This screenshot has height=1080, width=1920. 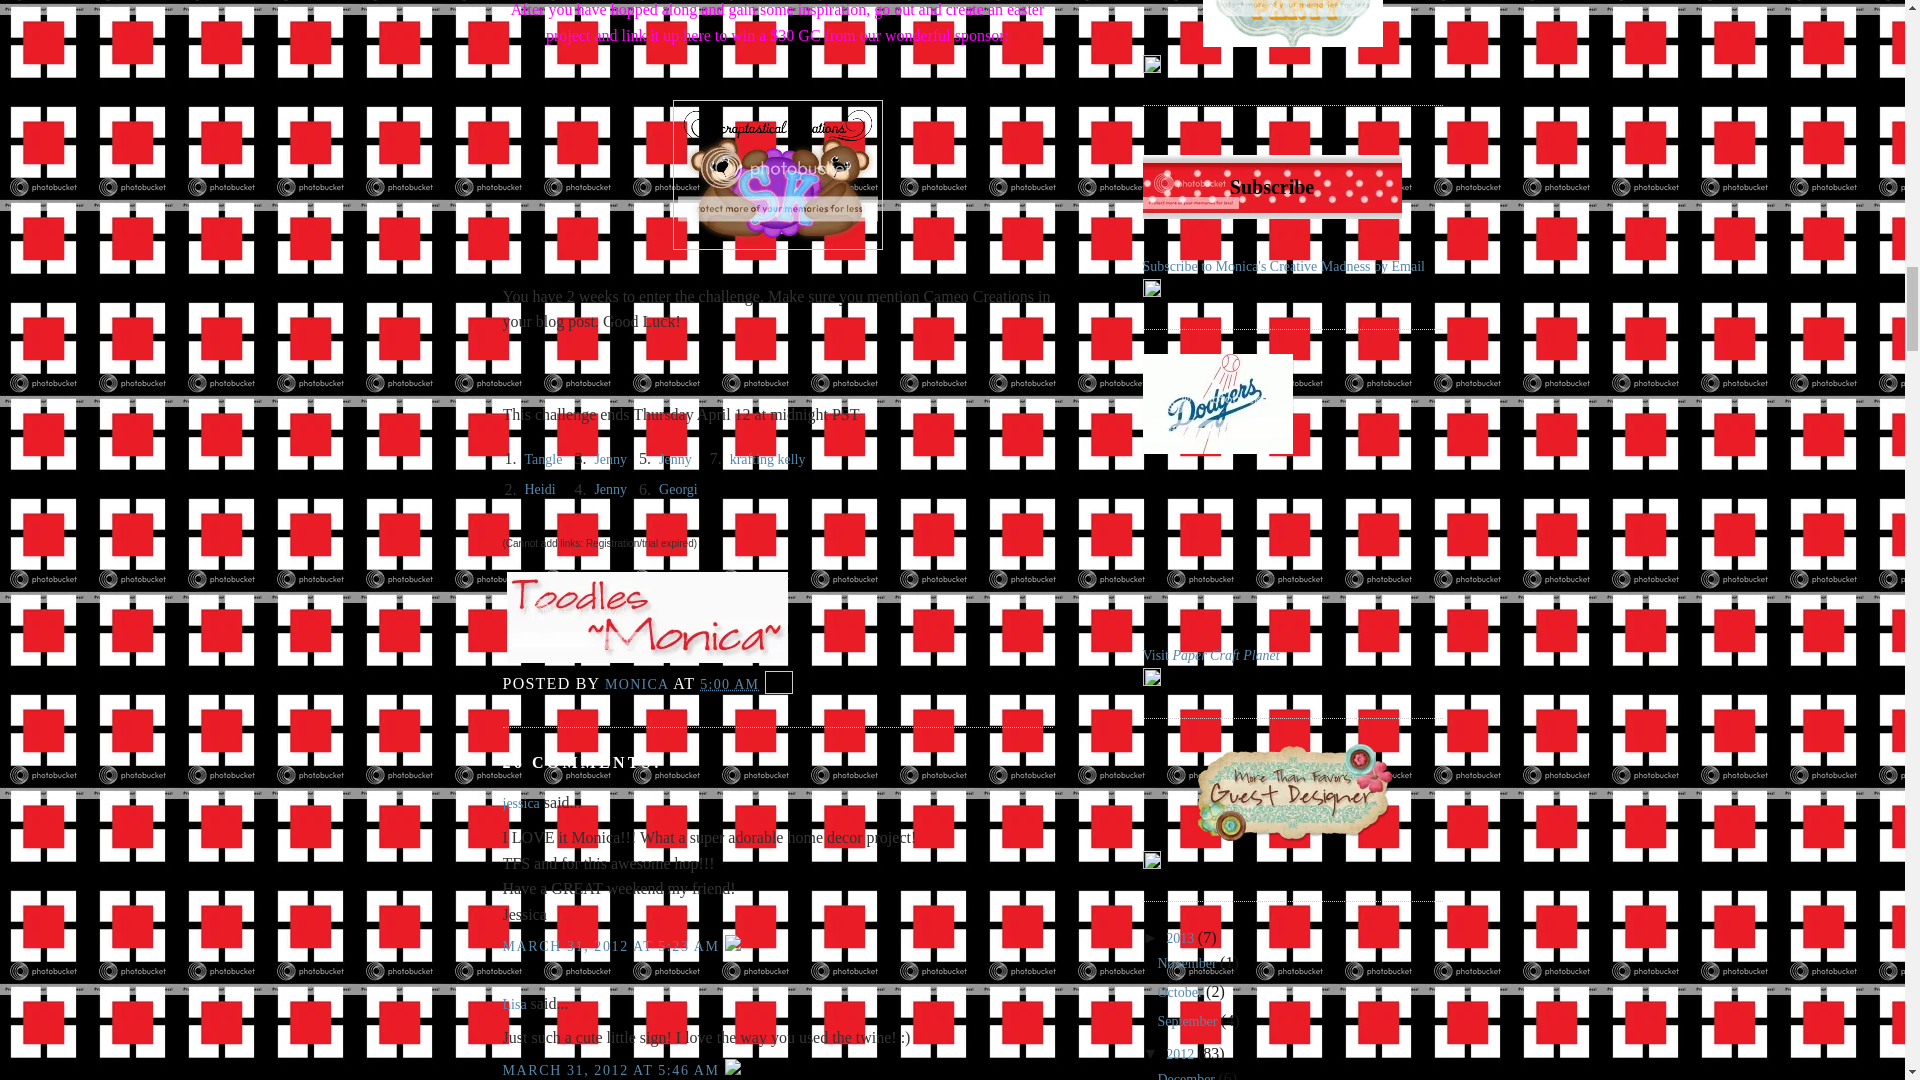 I want to click on Email Post, so click(x=778, y=684).